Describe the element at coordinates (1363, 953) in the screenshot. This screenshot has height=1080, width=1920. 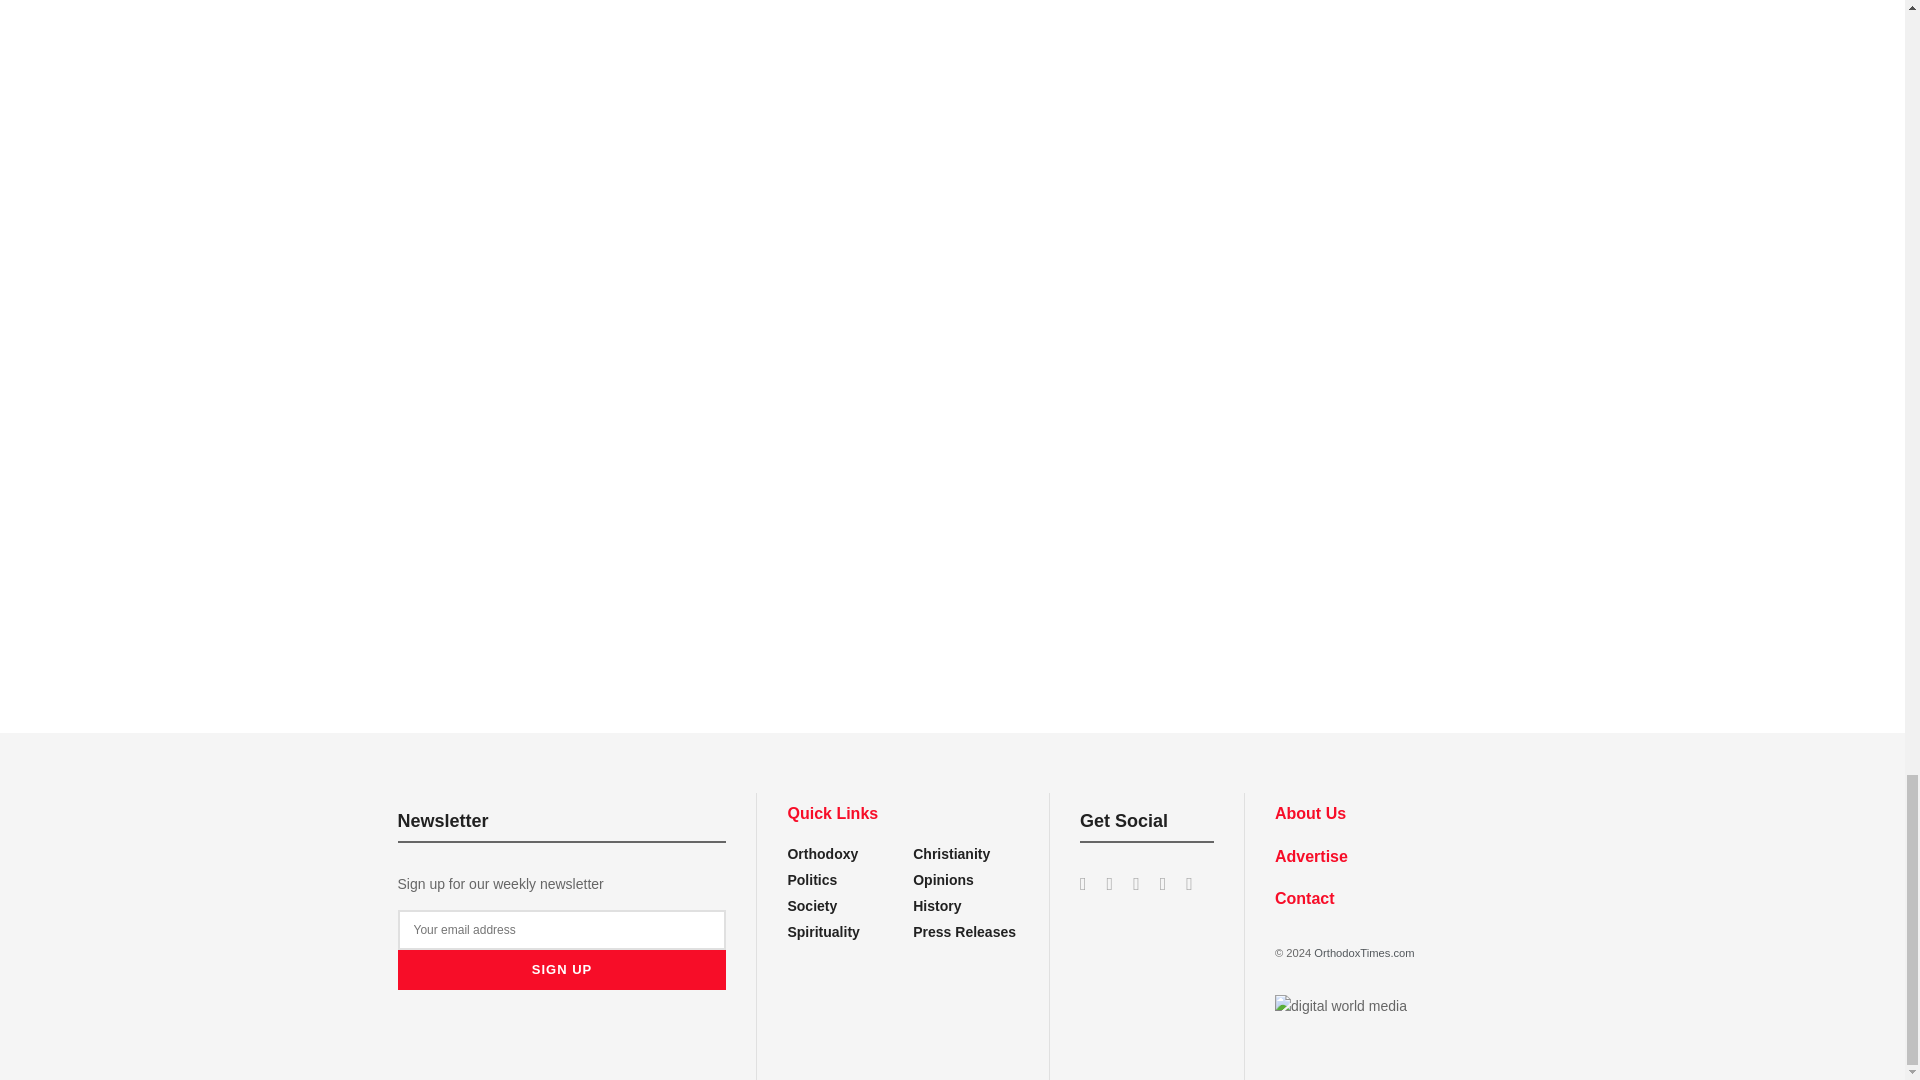
I see `OrthodoxTimes.com` at that location.